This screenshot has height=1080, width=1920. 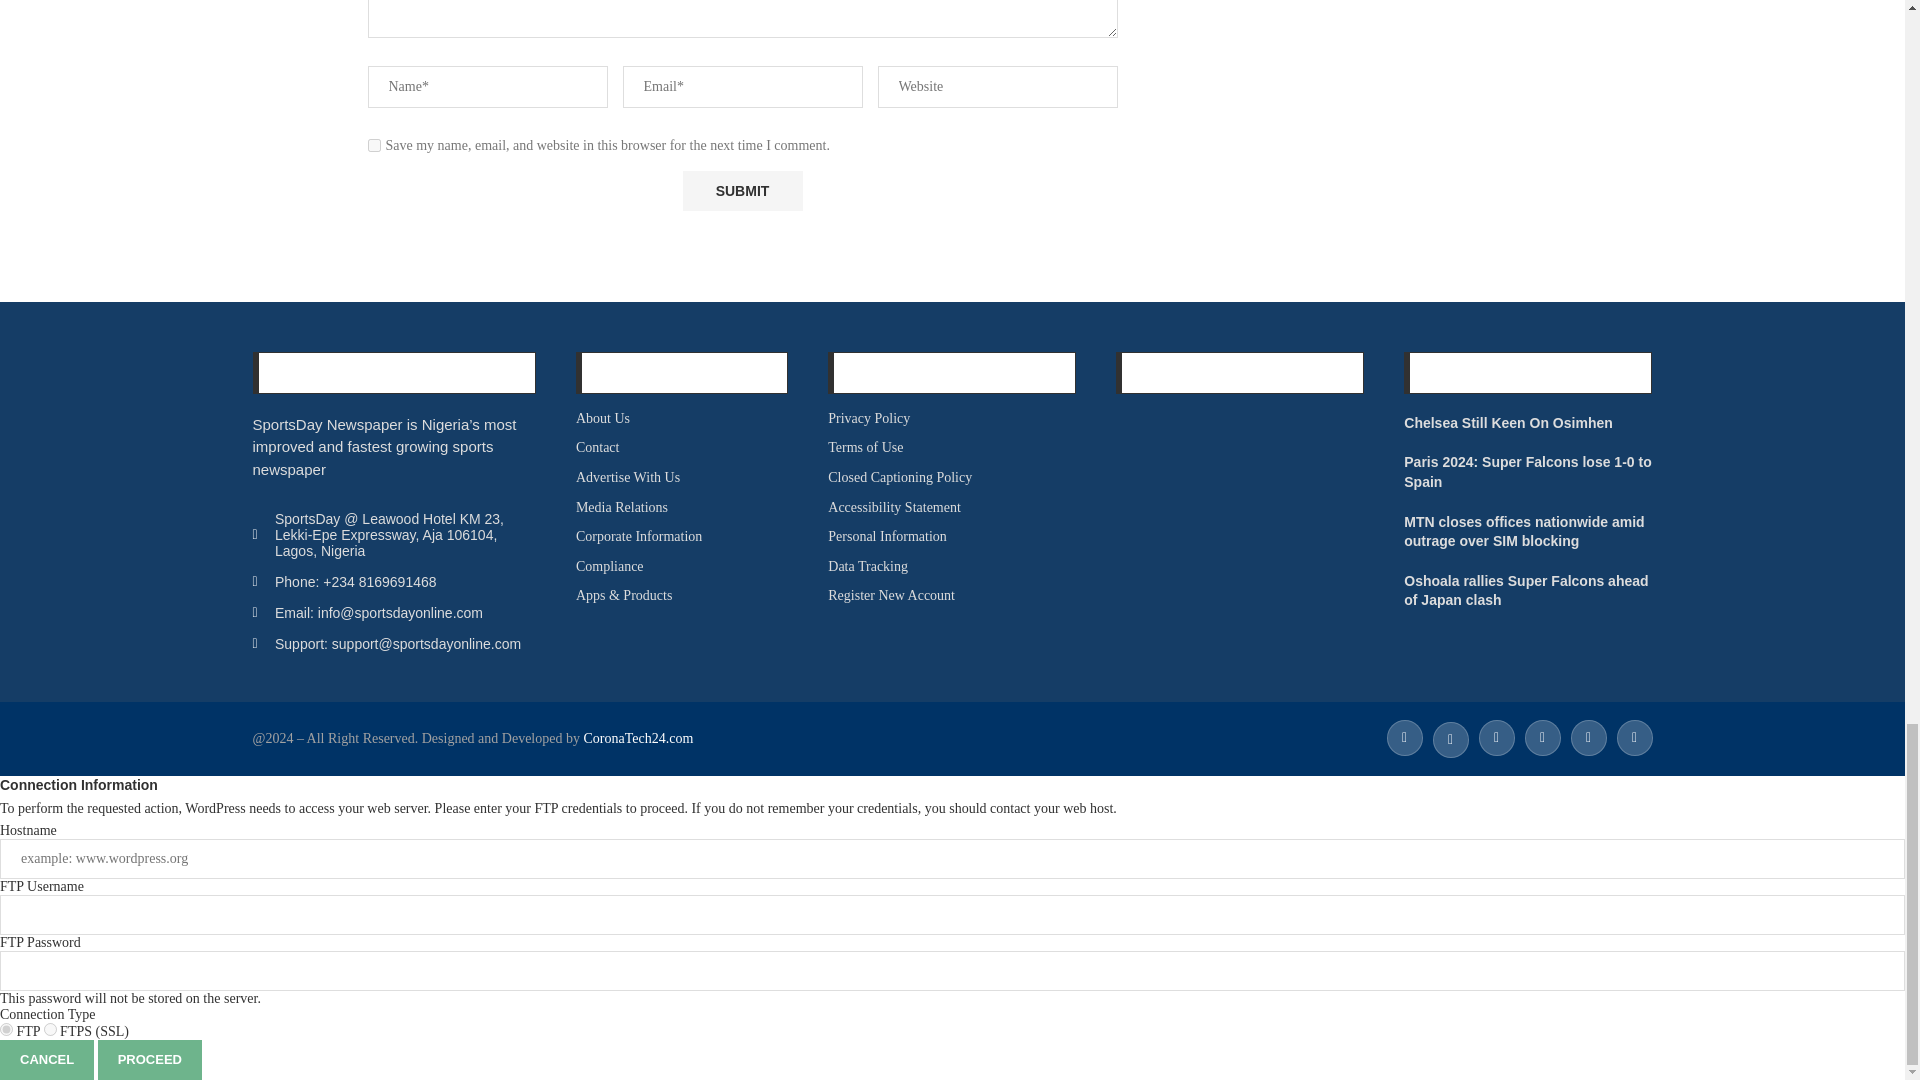 What do you see at coordinates (50, 1028) in the screenshot?
I see `ftps` at bounding box center [50, 1028].